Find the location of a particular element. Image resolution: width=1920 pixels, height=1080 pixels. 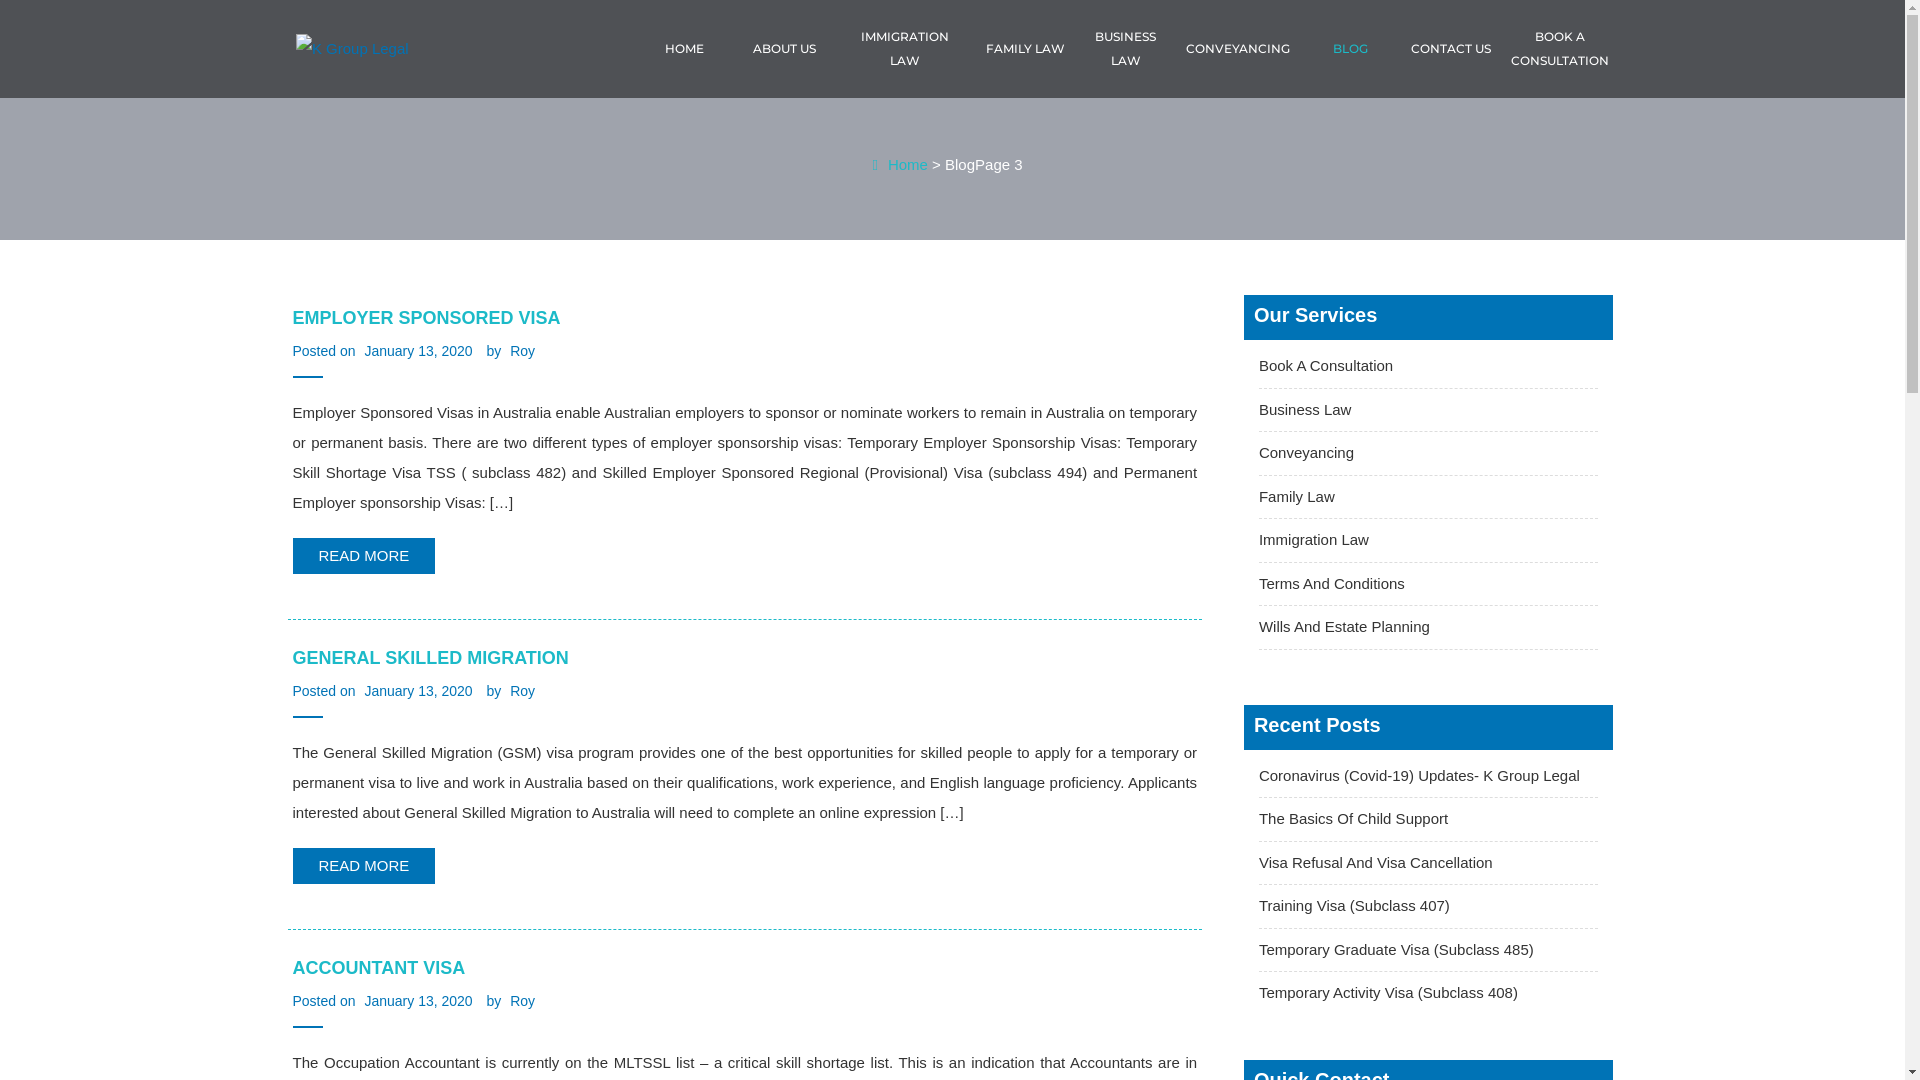

Roy is located at coordinates (522, 691).